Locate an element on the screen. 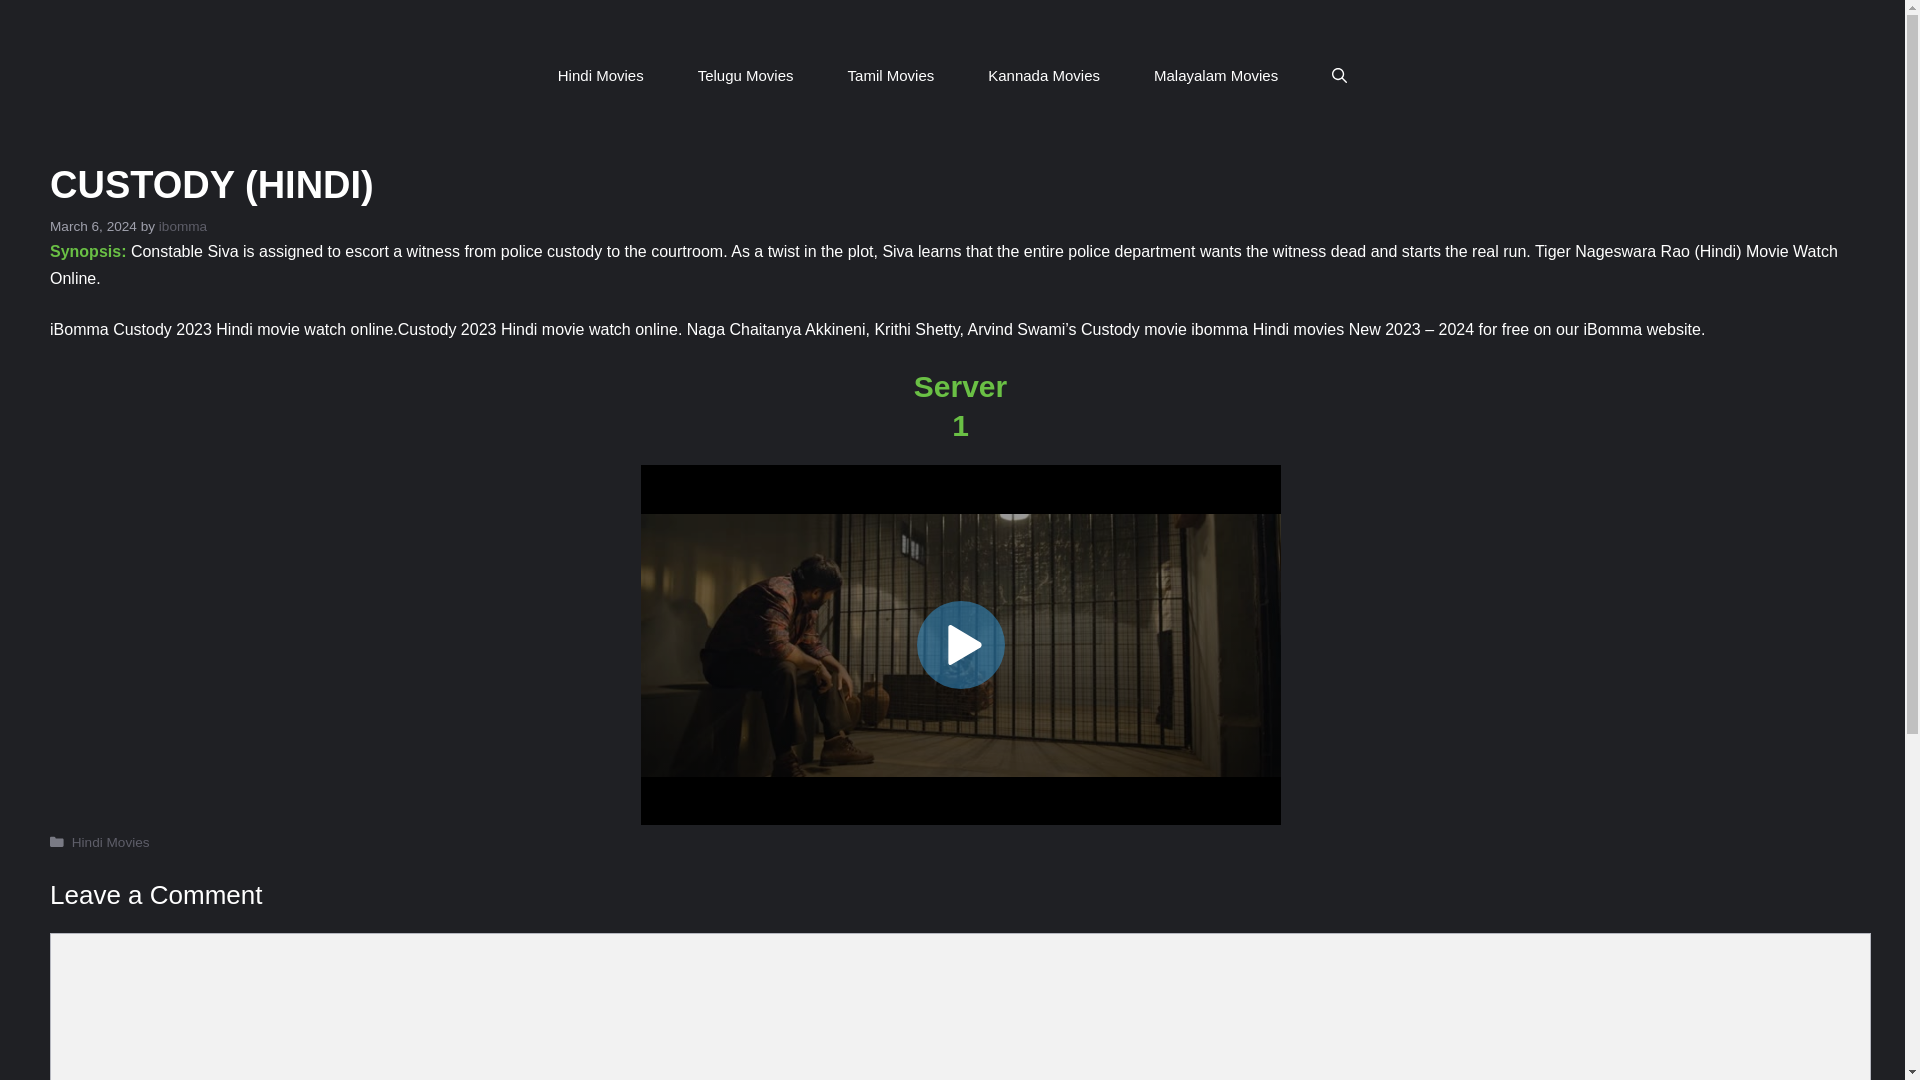 This screenshot has width=1920, height=1080. iBomma Custody 2023 is located at coordinates (130, 329).